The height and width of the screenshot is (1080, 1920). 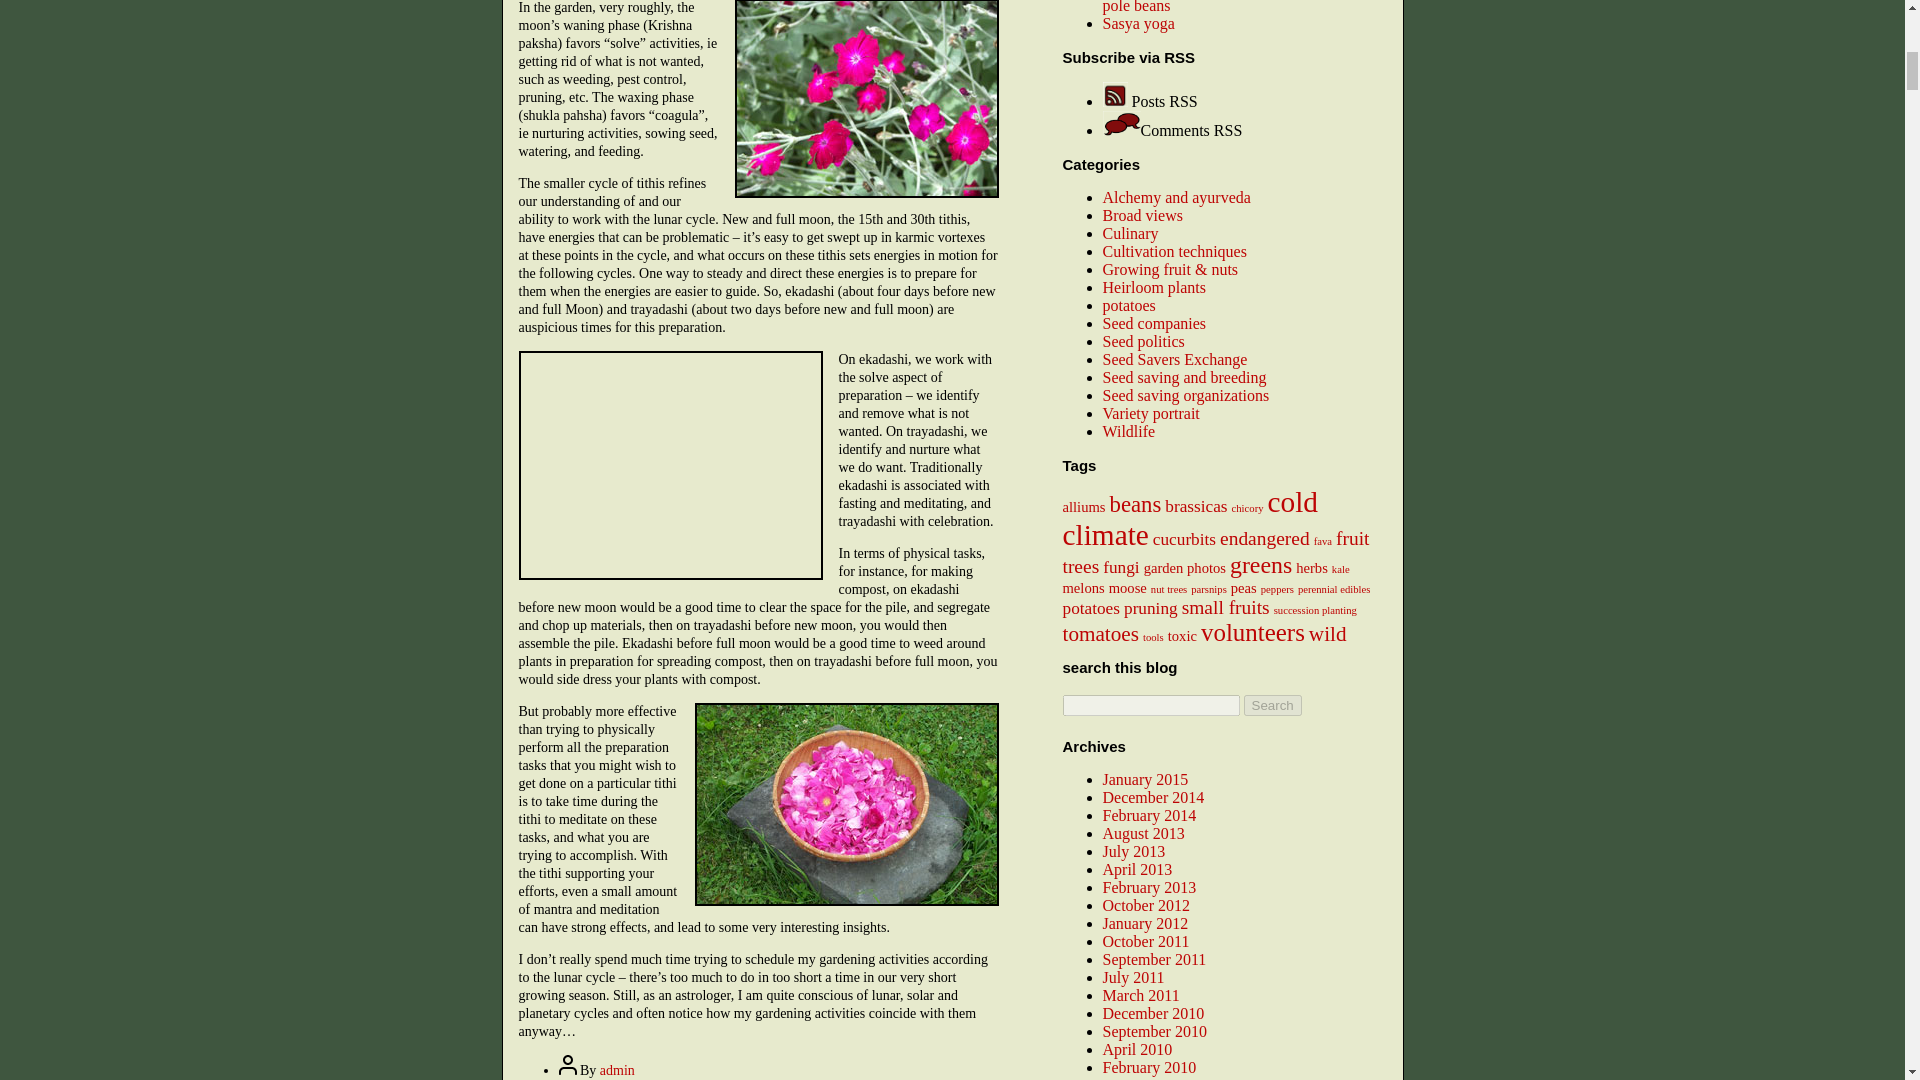 What do you see at coordinates (1196, 506) in the screenshot?
I see `brassicas` at bounding box center [1196, 506].